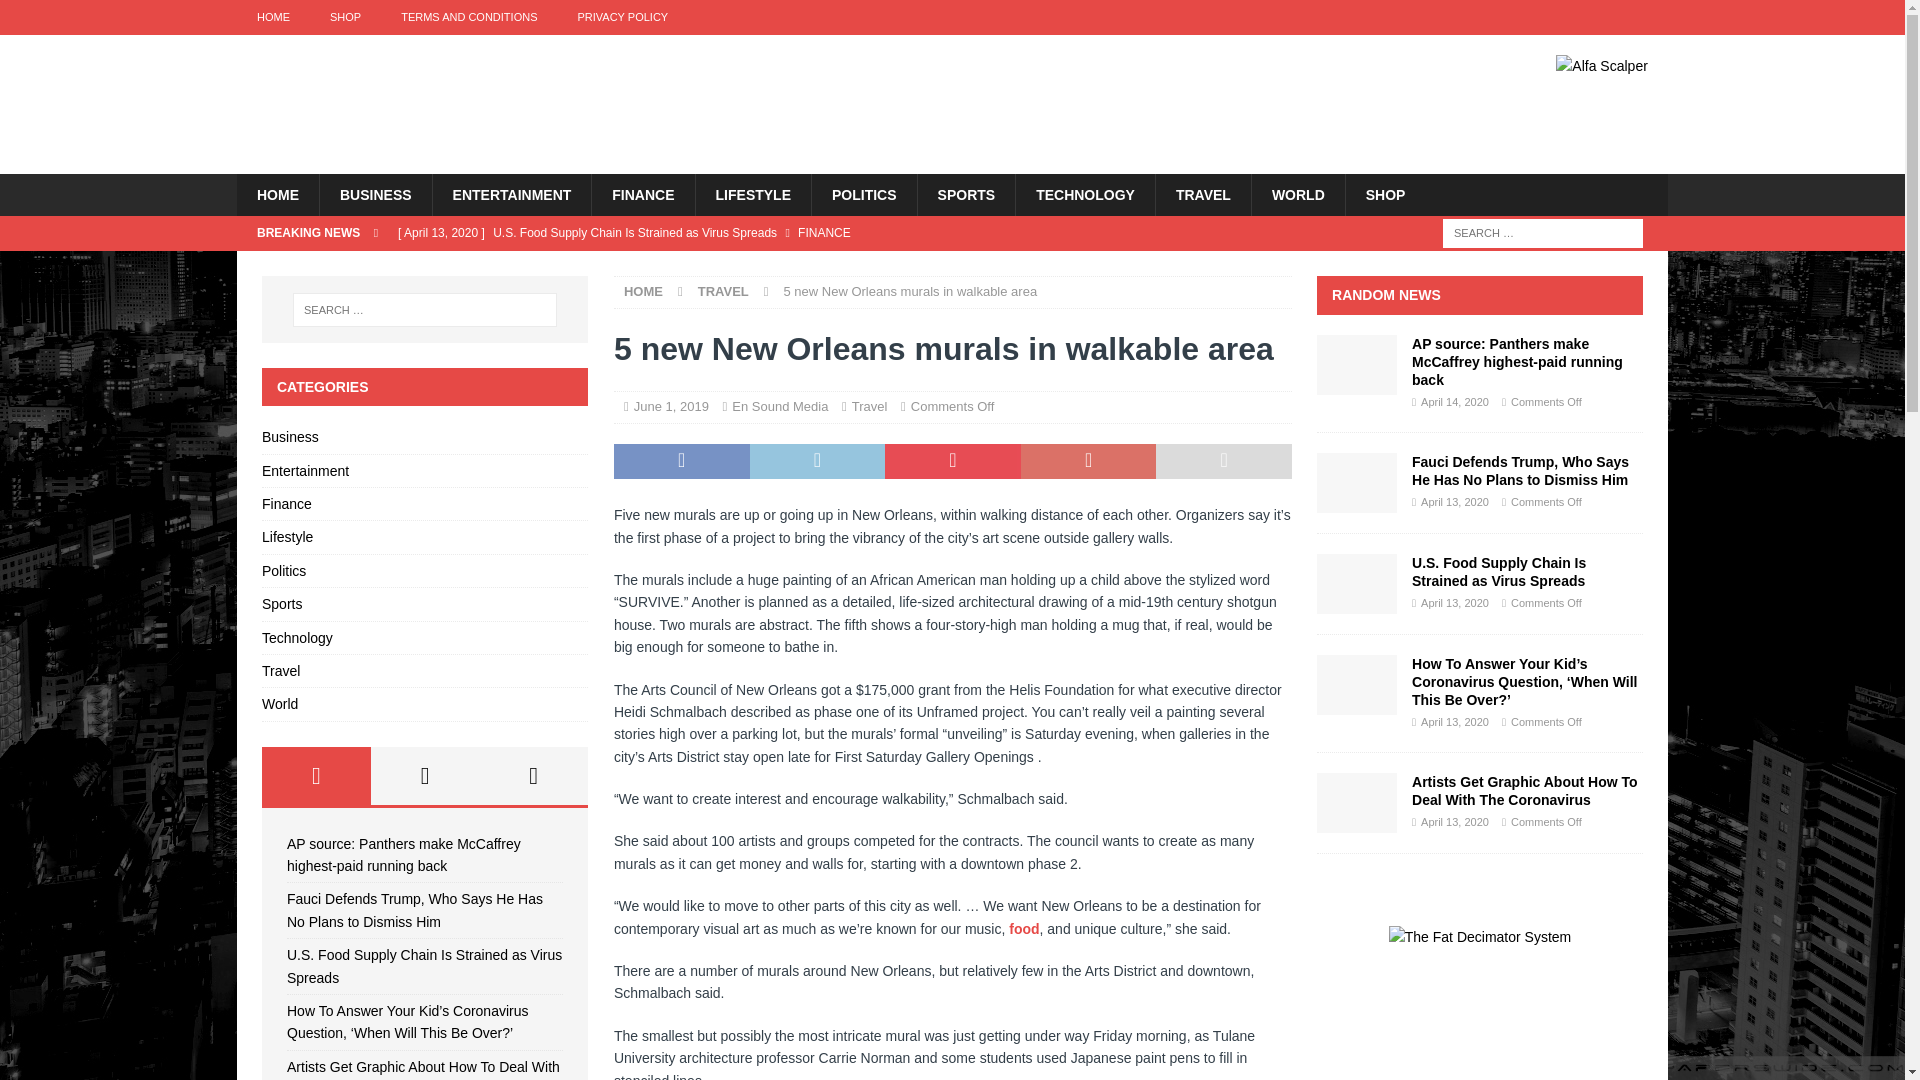 The width and height of the screenshot is (1920, 1080). Describe the element at coordinates (1298, 194) in the screenshot. I see `WORLD` at that location.